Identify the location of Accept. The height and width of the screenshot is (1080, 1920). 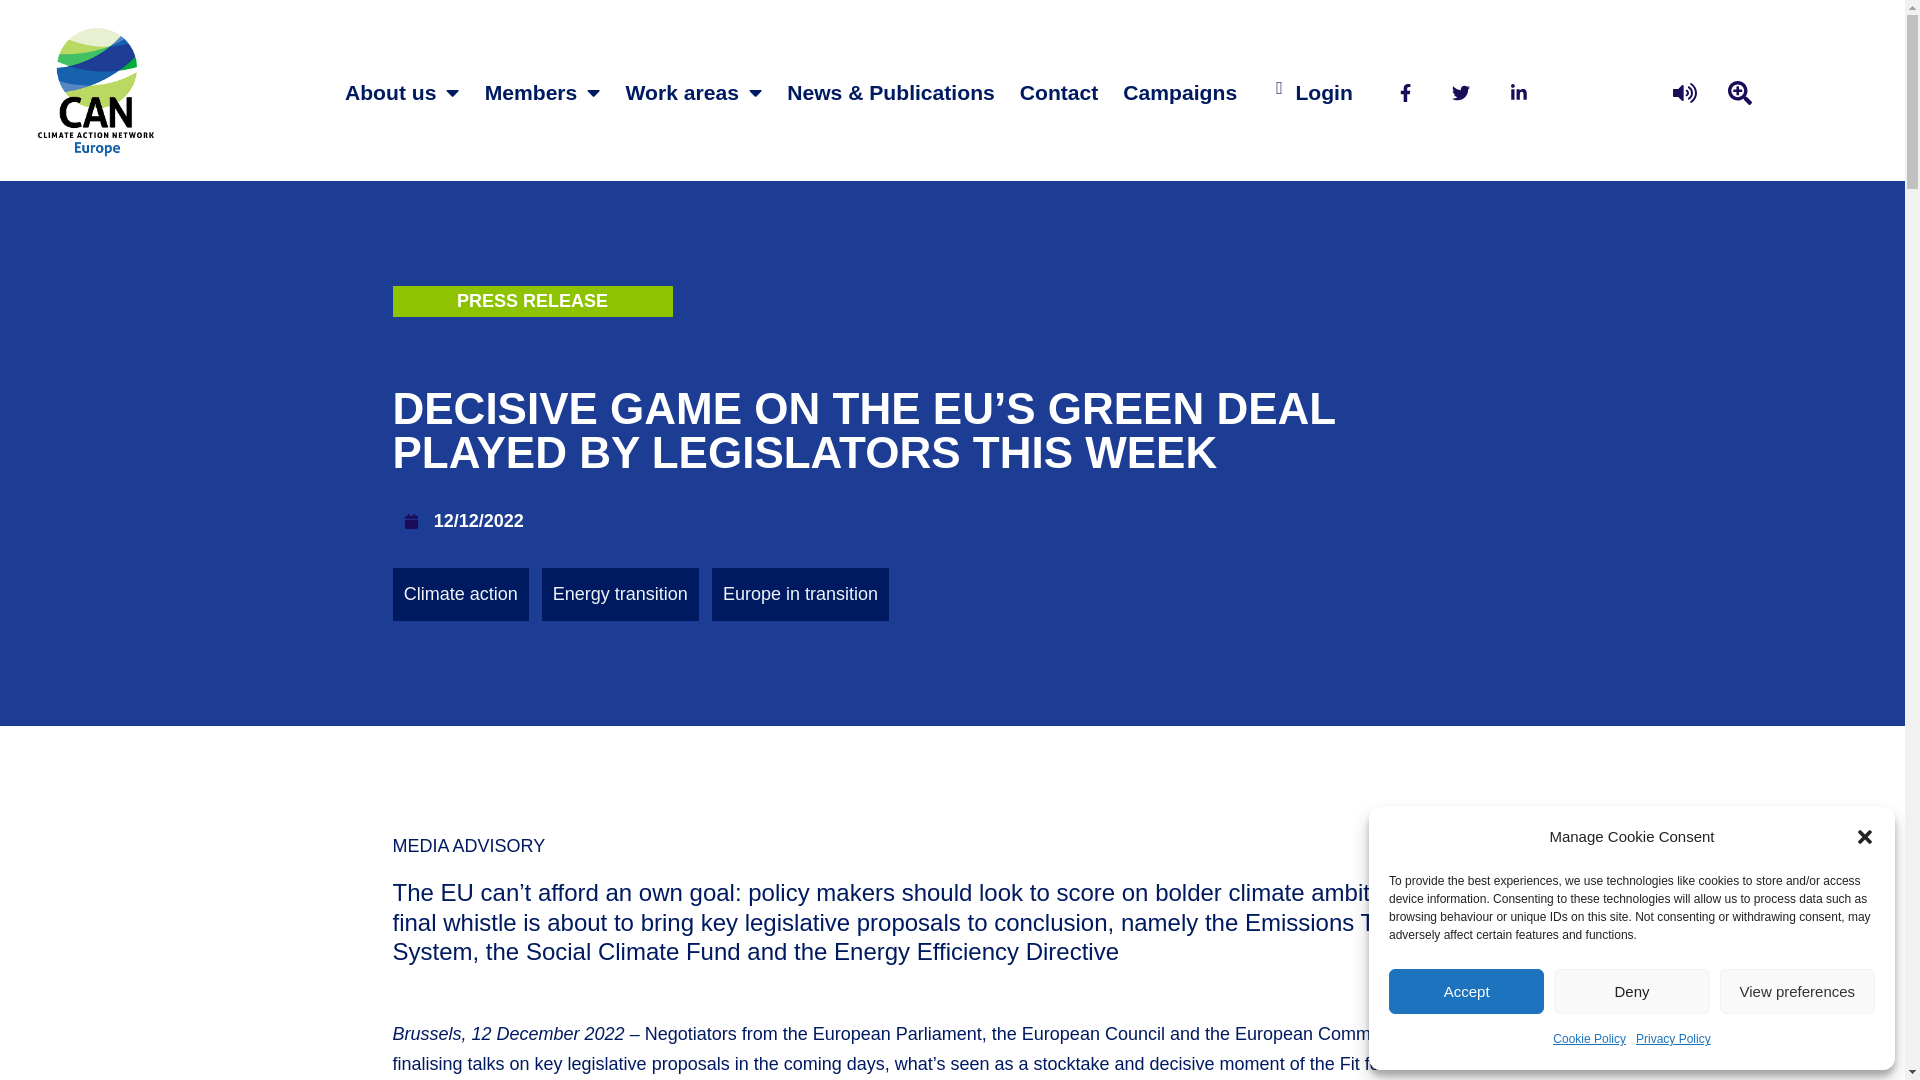
(1466, 991).